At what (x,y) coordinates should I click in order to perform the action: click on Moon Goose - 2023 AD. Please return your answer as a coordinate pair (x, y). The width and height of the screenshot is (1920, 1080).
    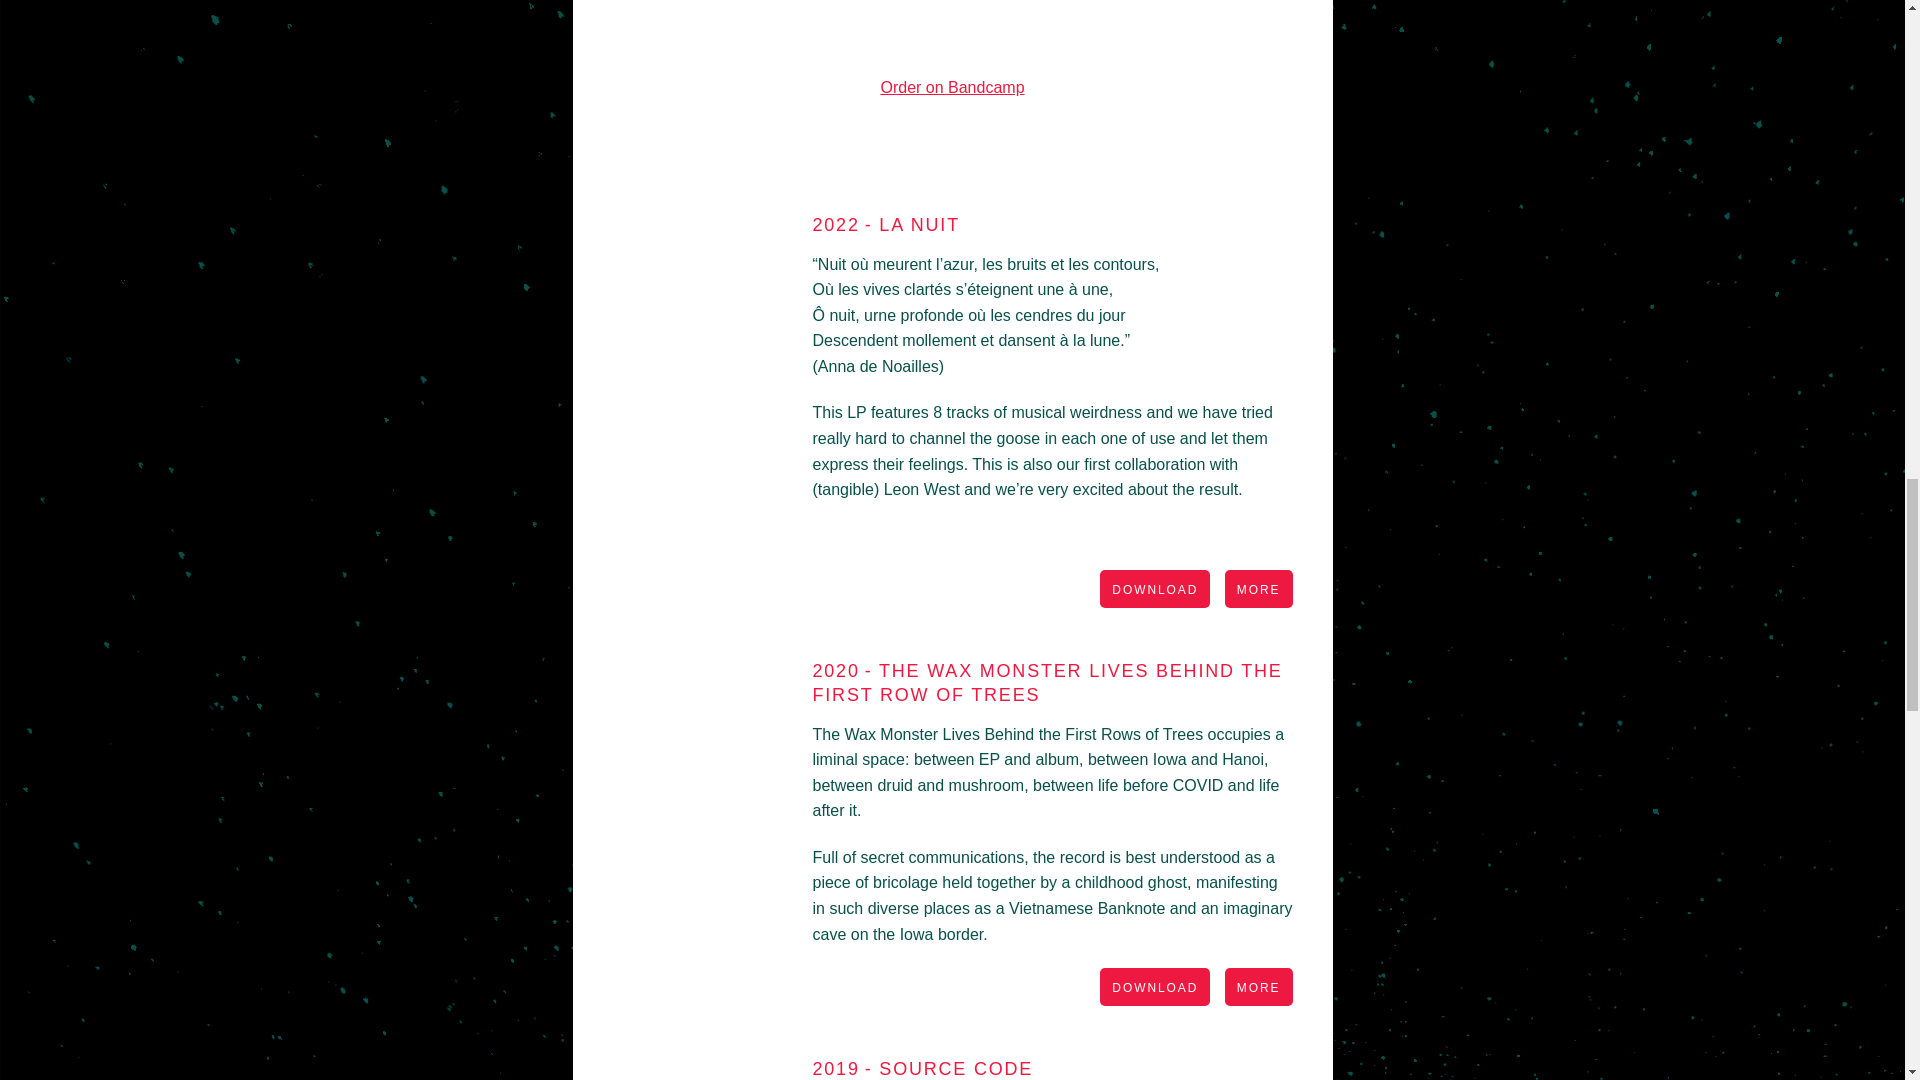
    Looking at the image, I should click on (951, 24).